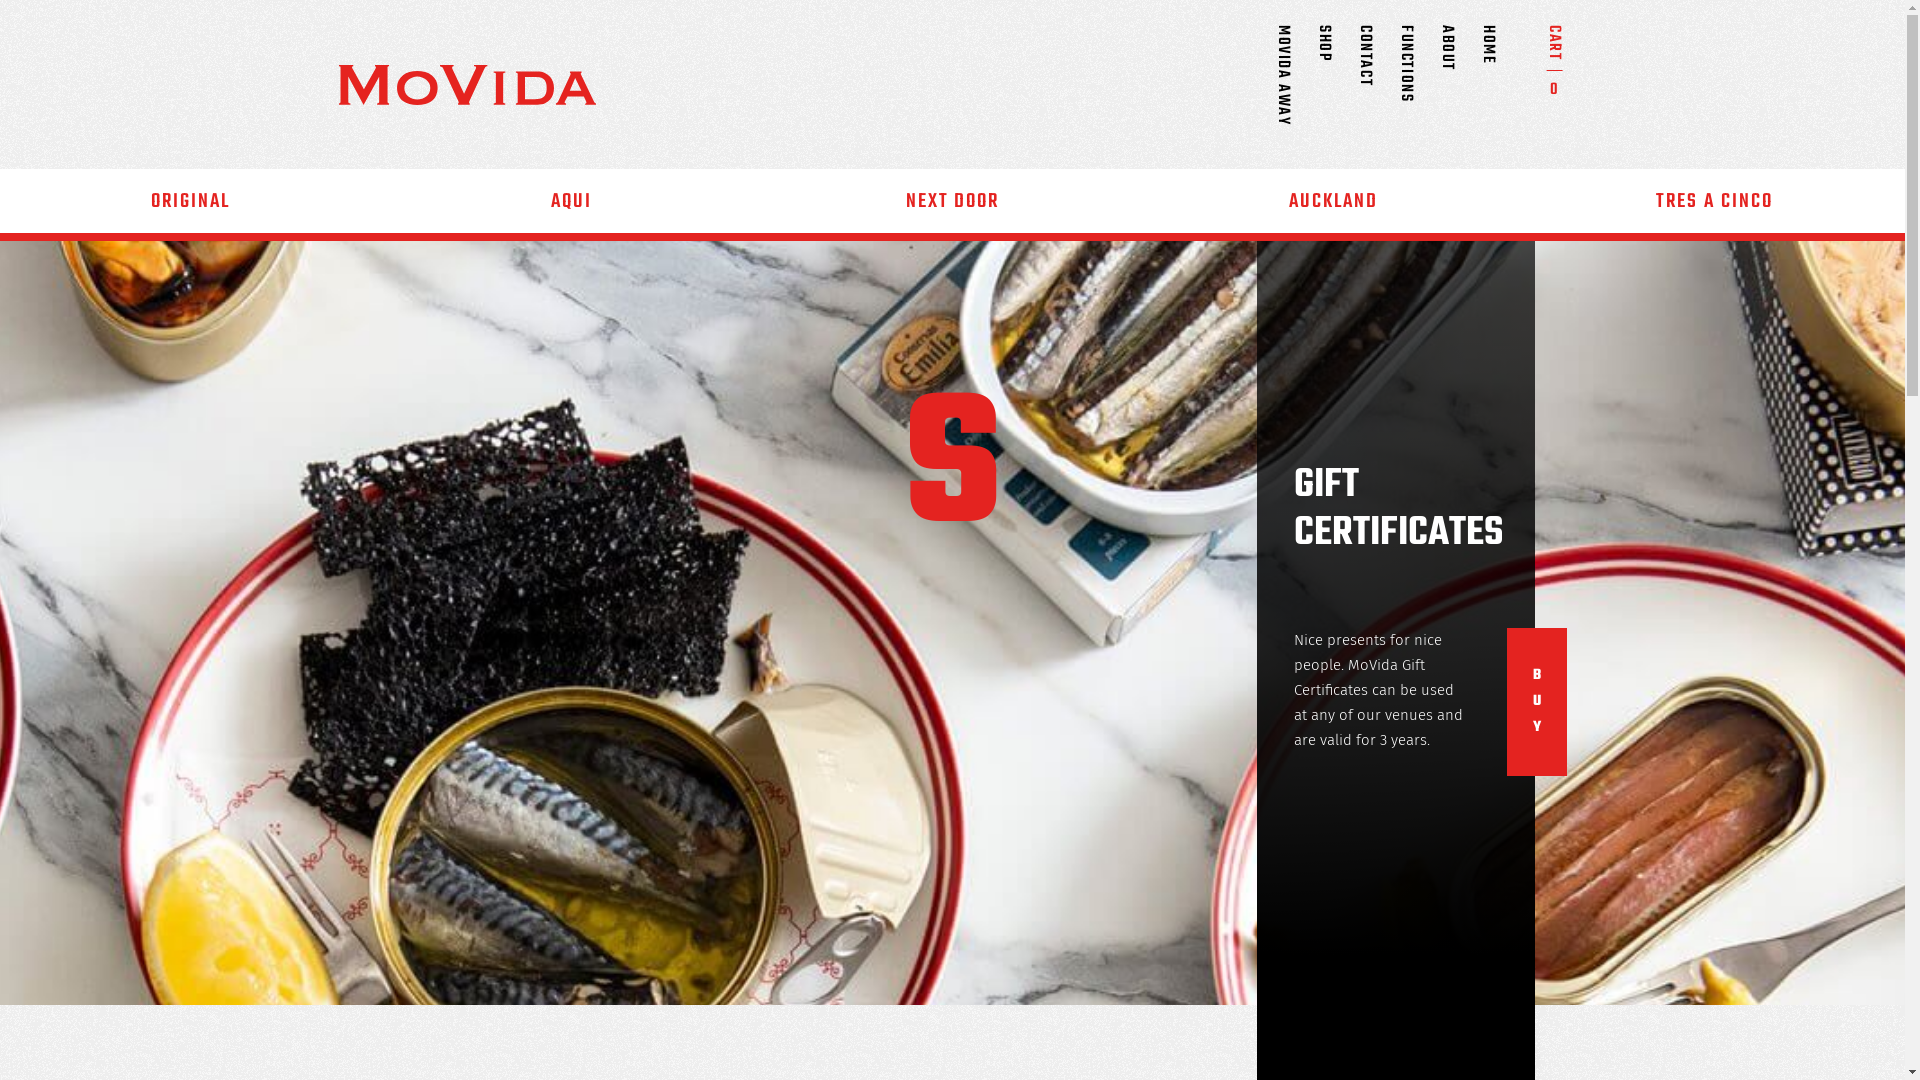  Describe the element at coordinates (1320, 38) in the screenshot. I see `MOVIDA AWAY` at that location.